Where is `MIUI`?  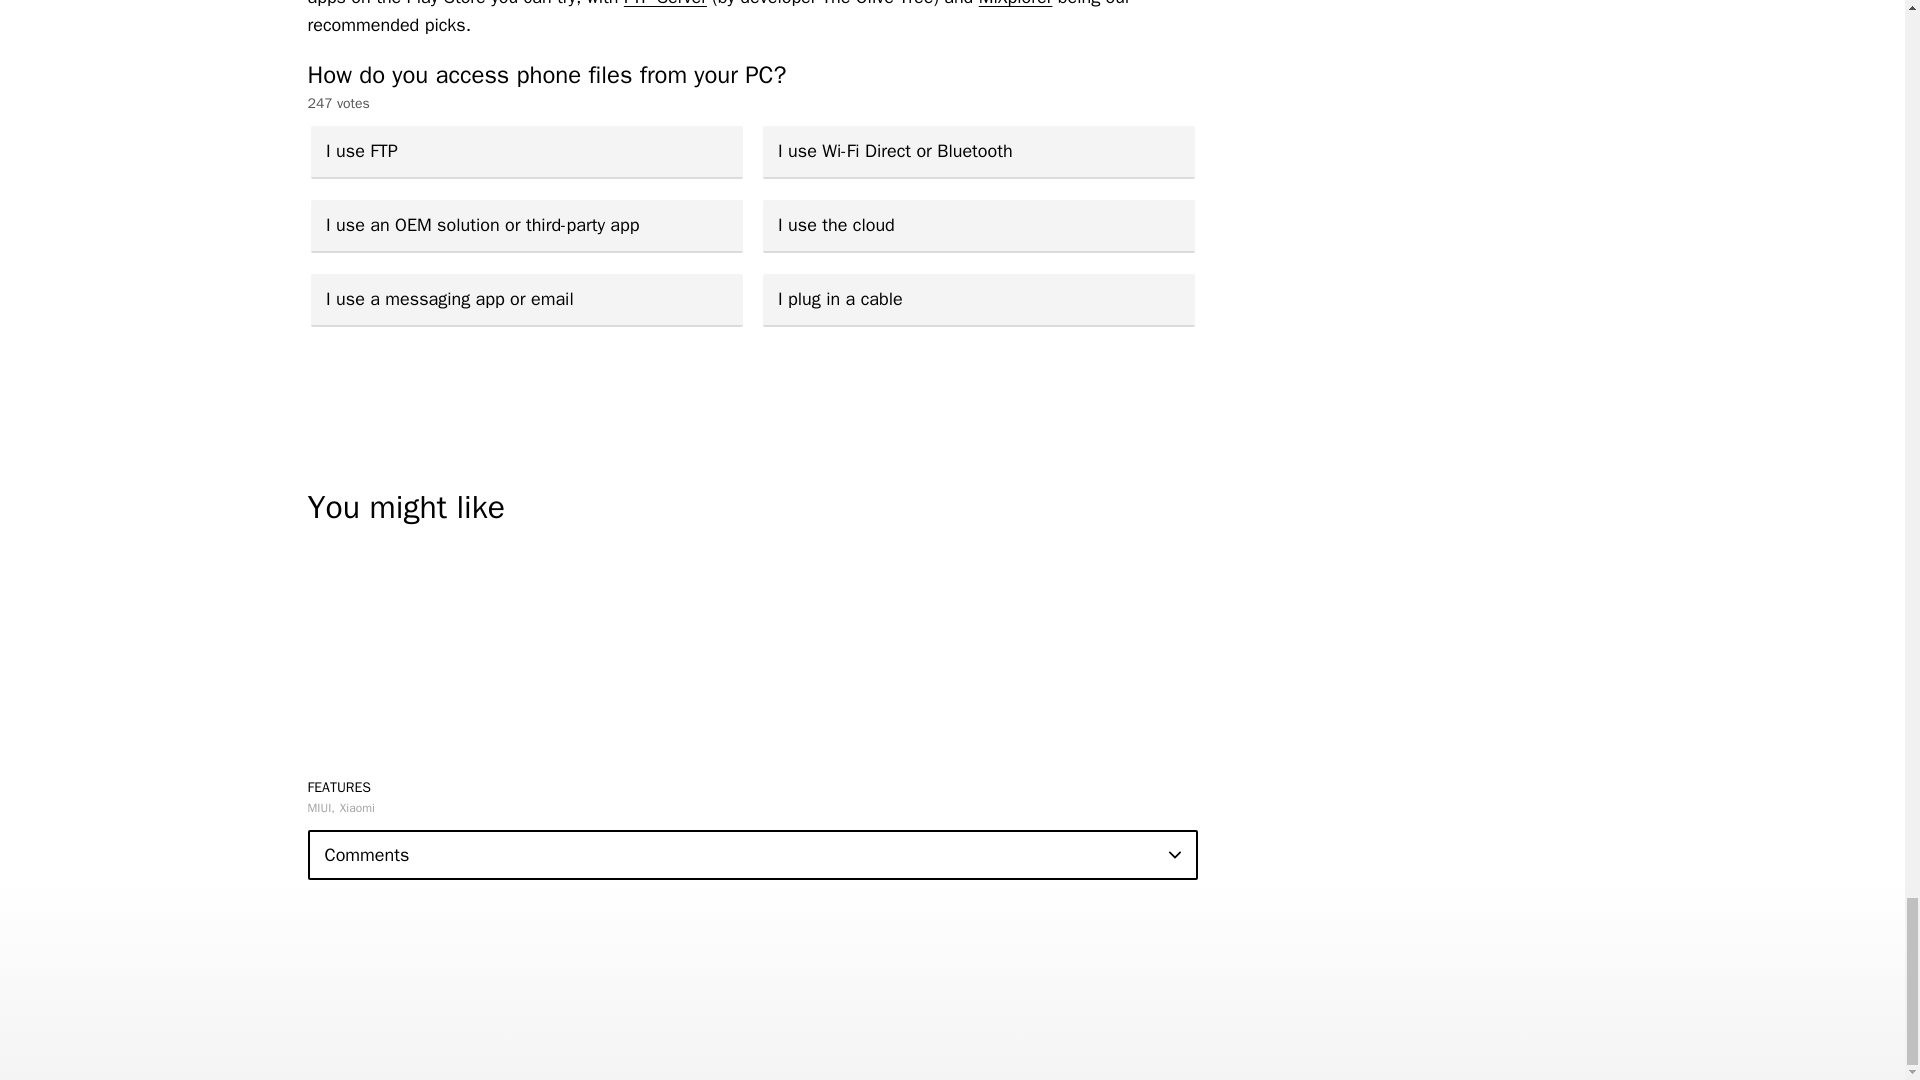
MIUI is located at coordinates (320, 808).